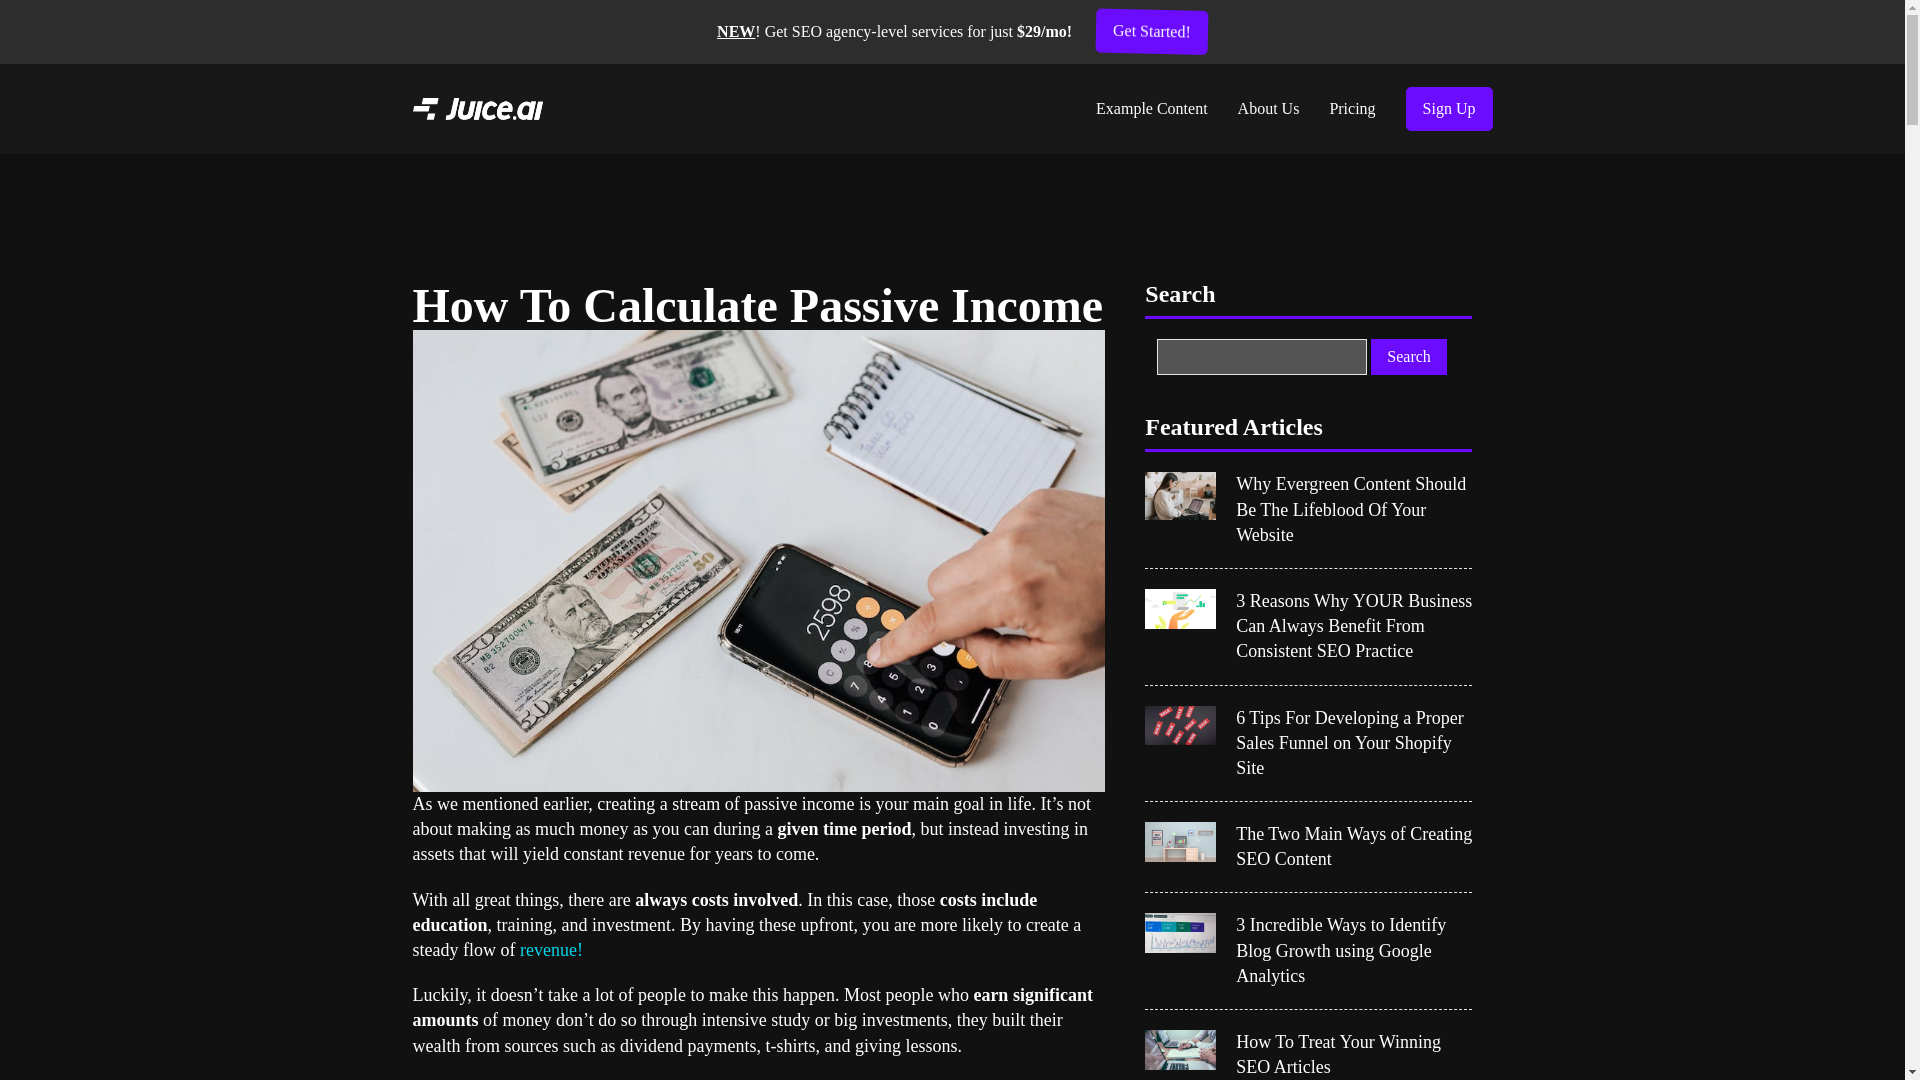 The height and width of the screenshot is (1080, 1920). Describe the element at coordinates (552, 950) in the screenshot. I see `revenue!` at that location.